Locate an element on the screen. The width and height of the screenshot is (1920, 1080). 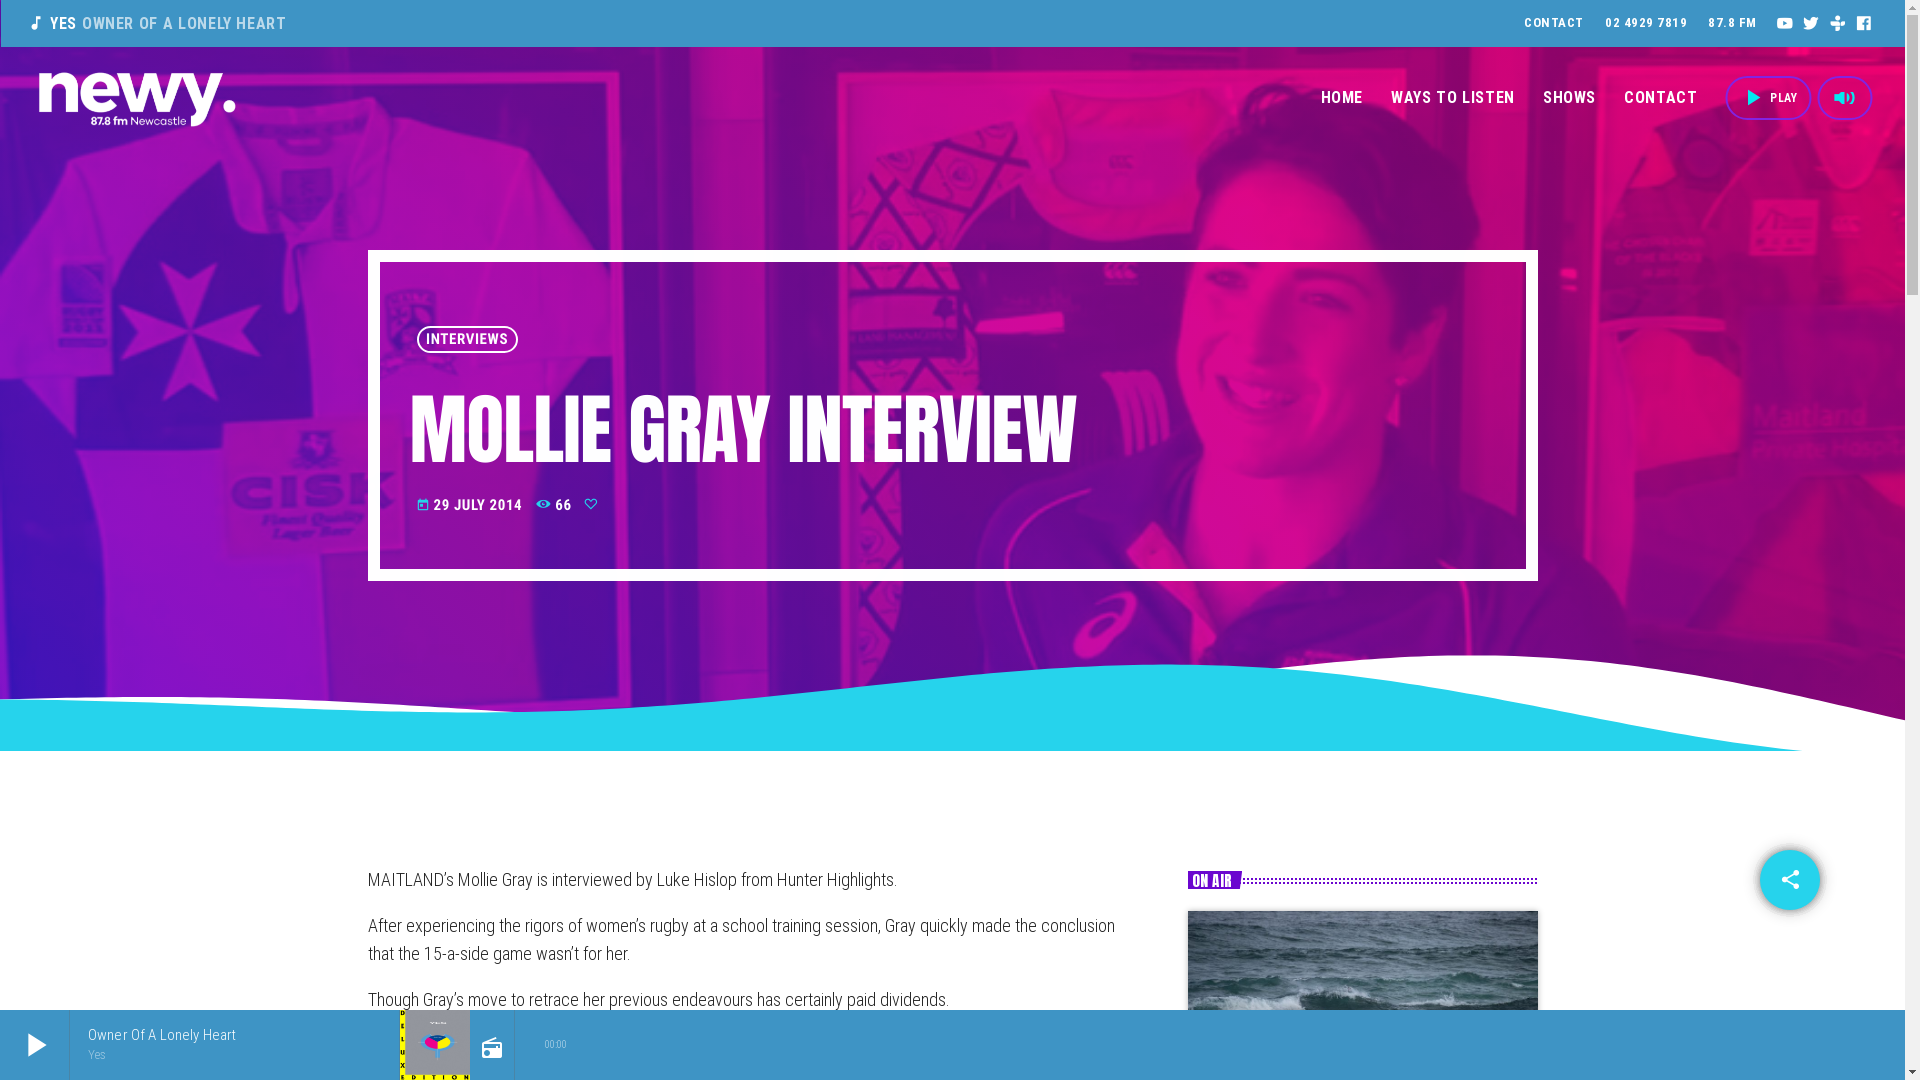
SHOWS is located at coordinates (1570, 98).